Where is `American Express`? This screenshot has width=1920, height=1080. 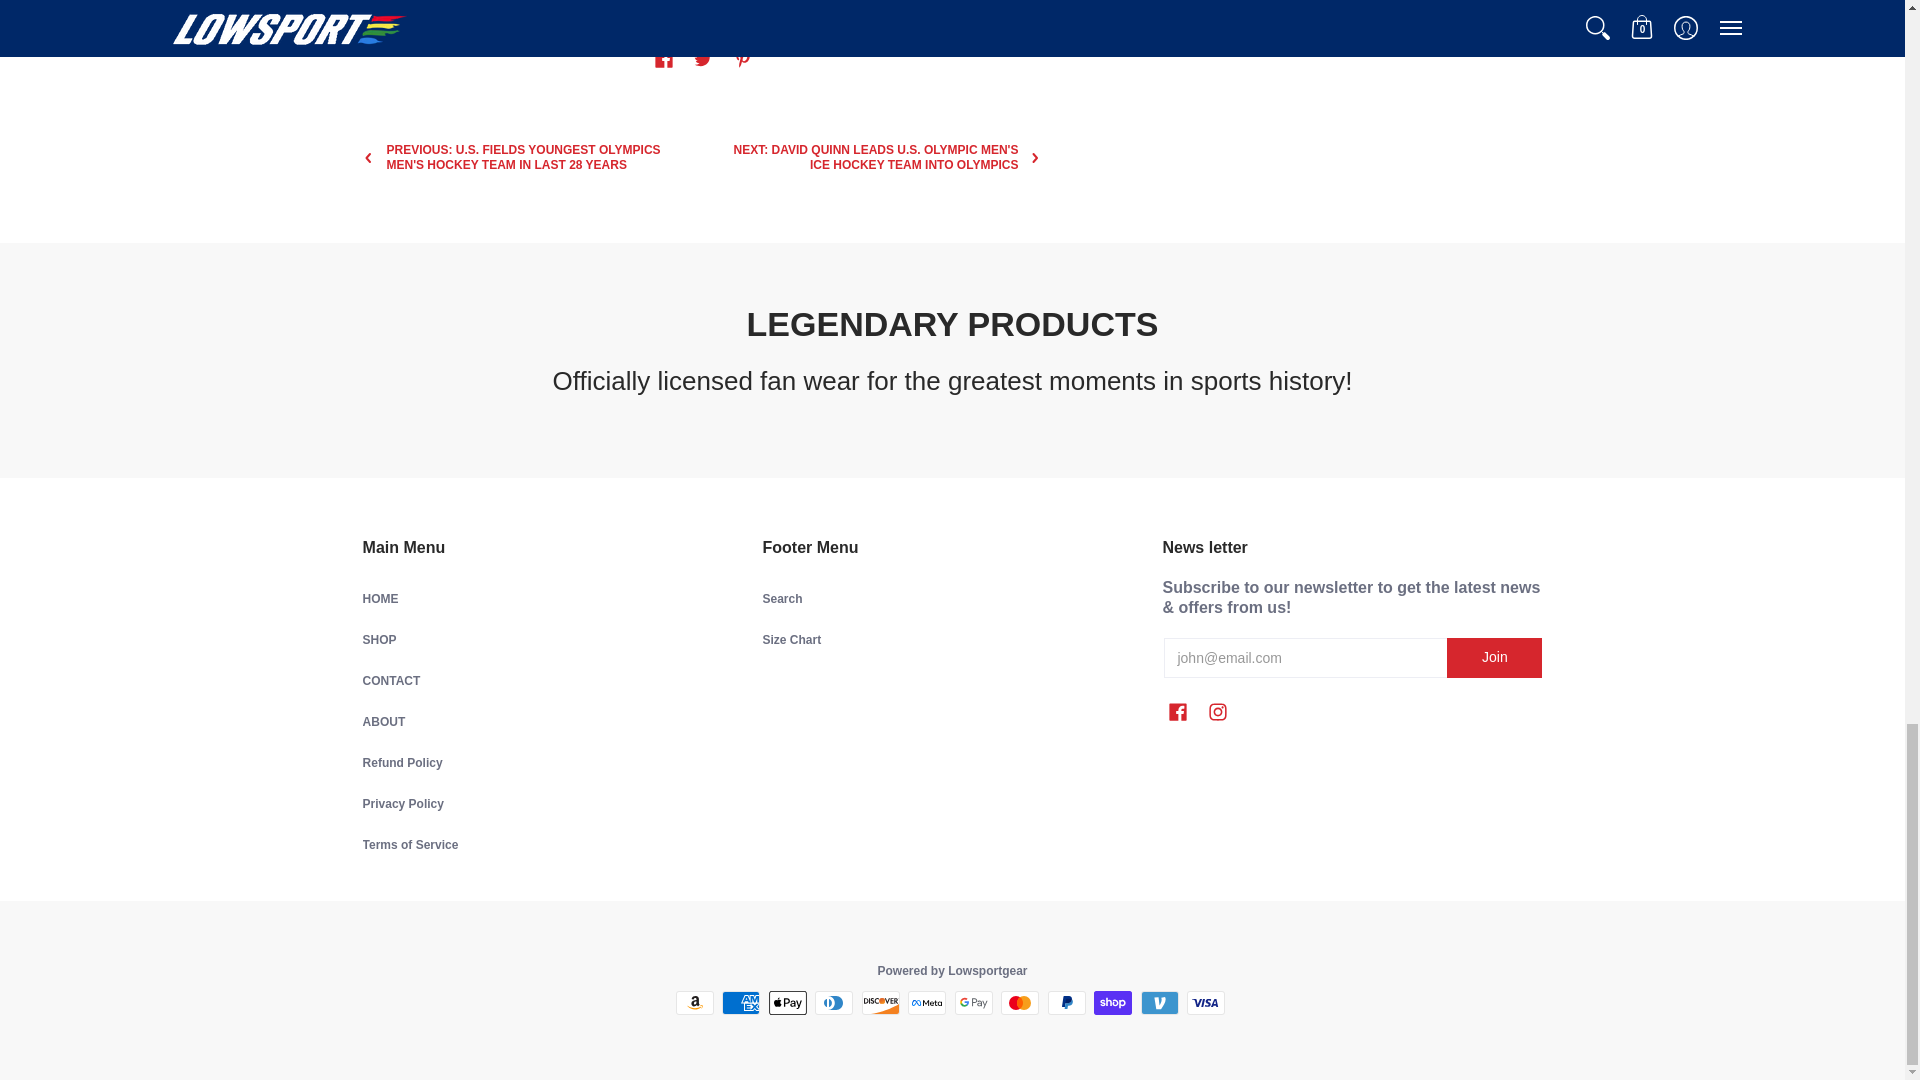 American Express is located at coordinates (740, 1003).